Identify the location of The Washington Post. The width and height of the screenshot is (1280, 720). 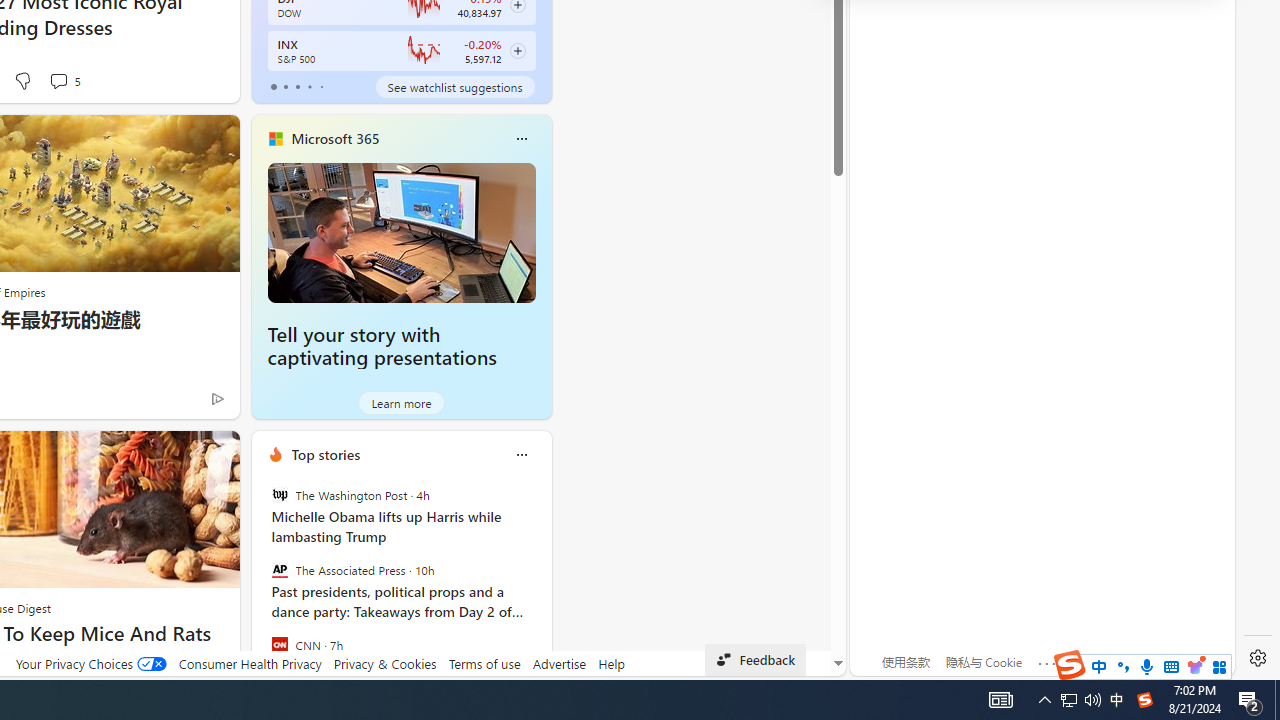
(280, 494).